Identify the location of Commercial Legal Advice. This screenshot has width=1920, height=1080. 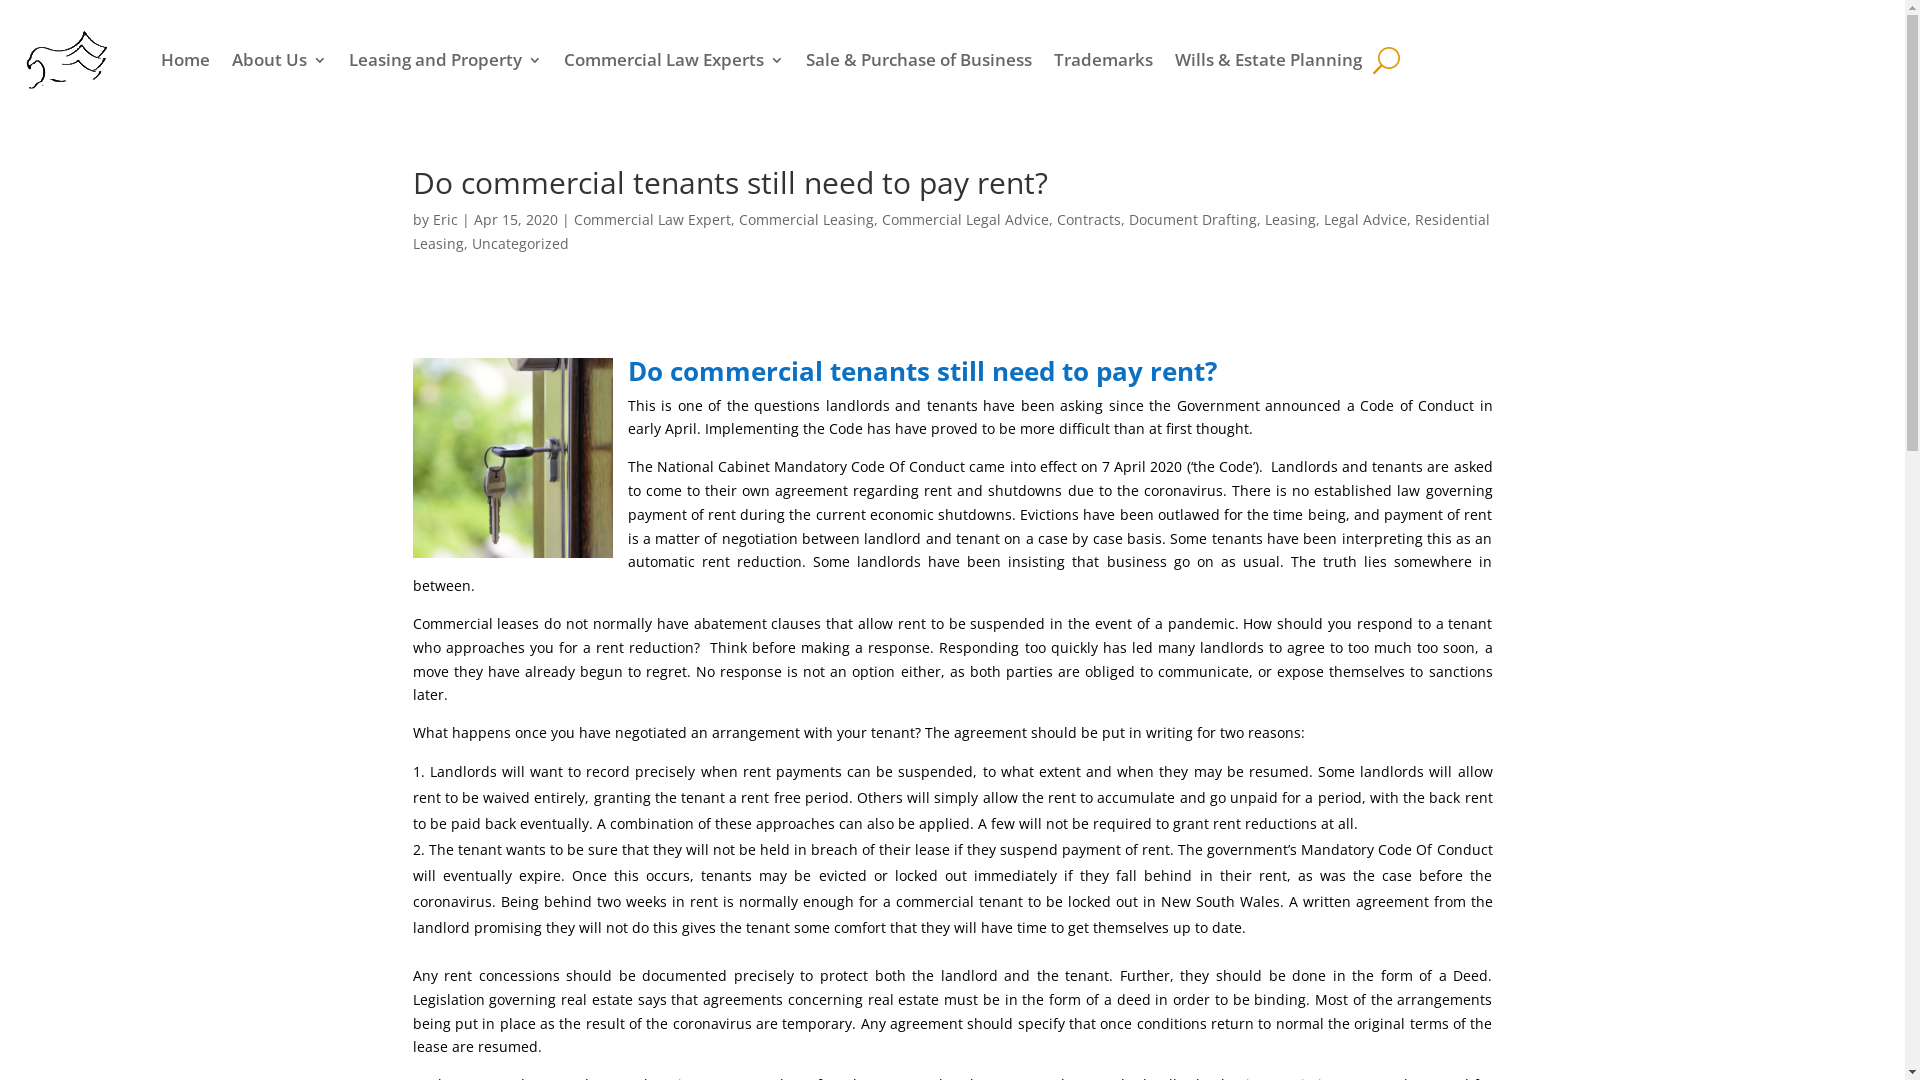
(966, 220).